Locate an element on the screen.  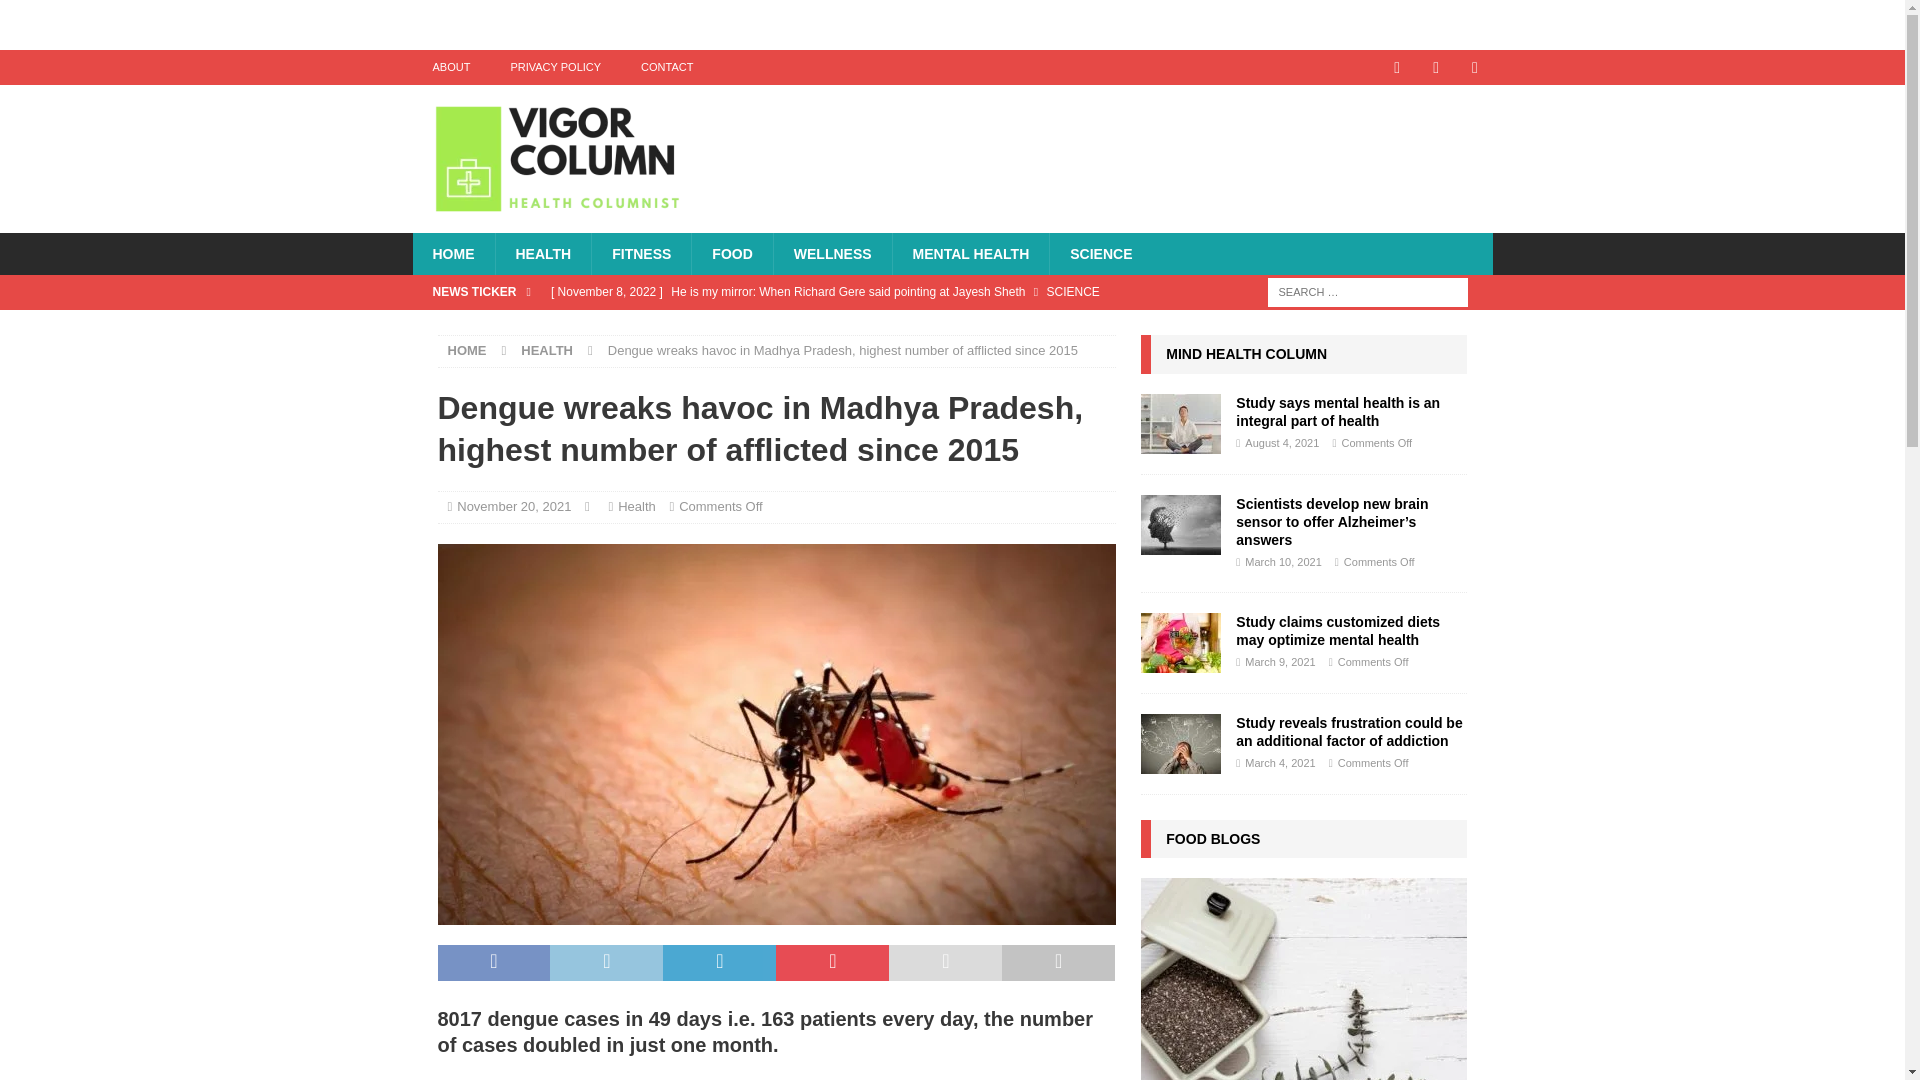
November 20, 2021 is located at coordinates (513, 506).